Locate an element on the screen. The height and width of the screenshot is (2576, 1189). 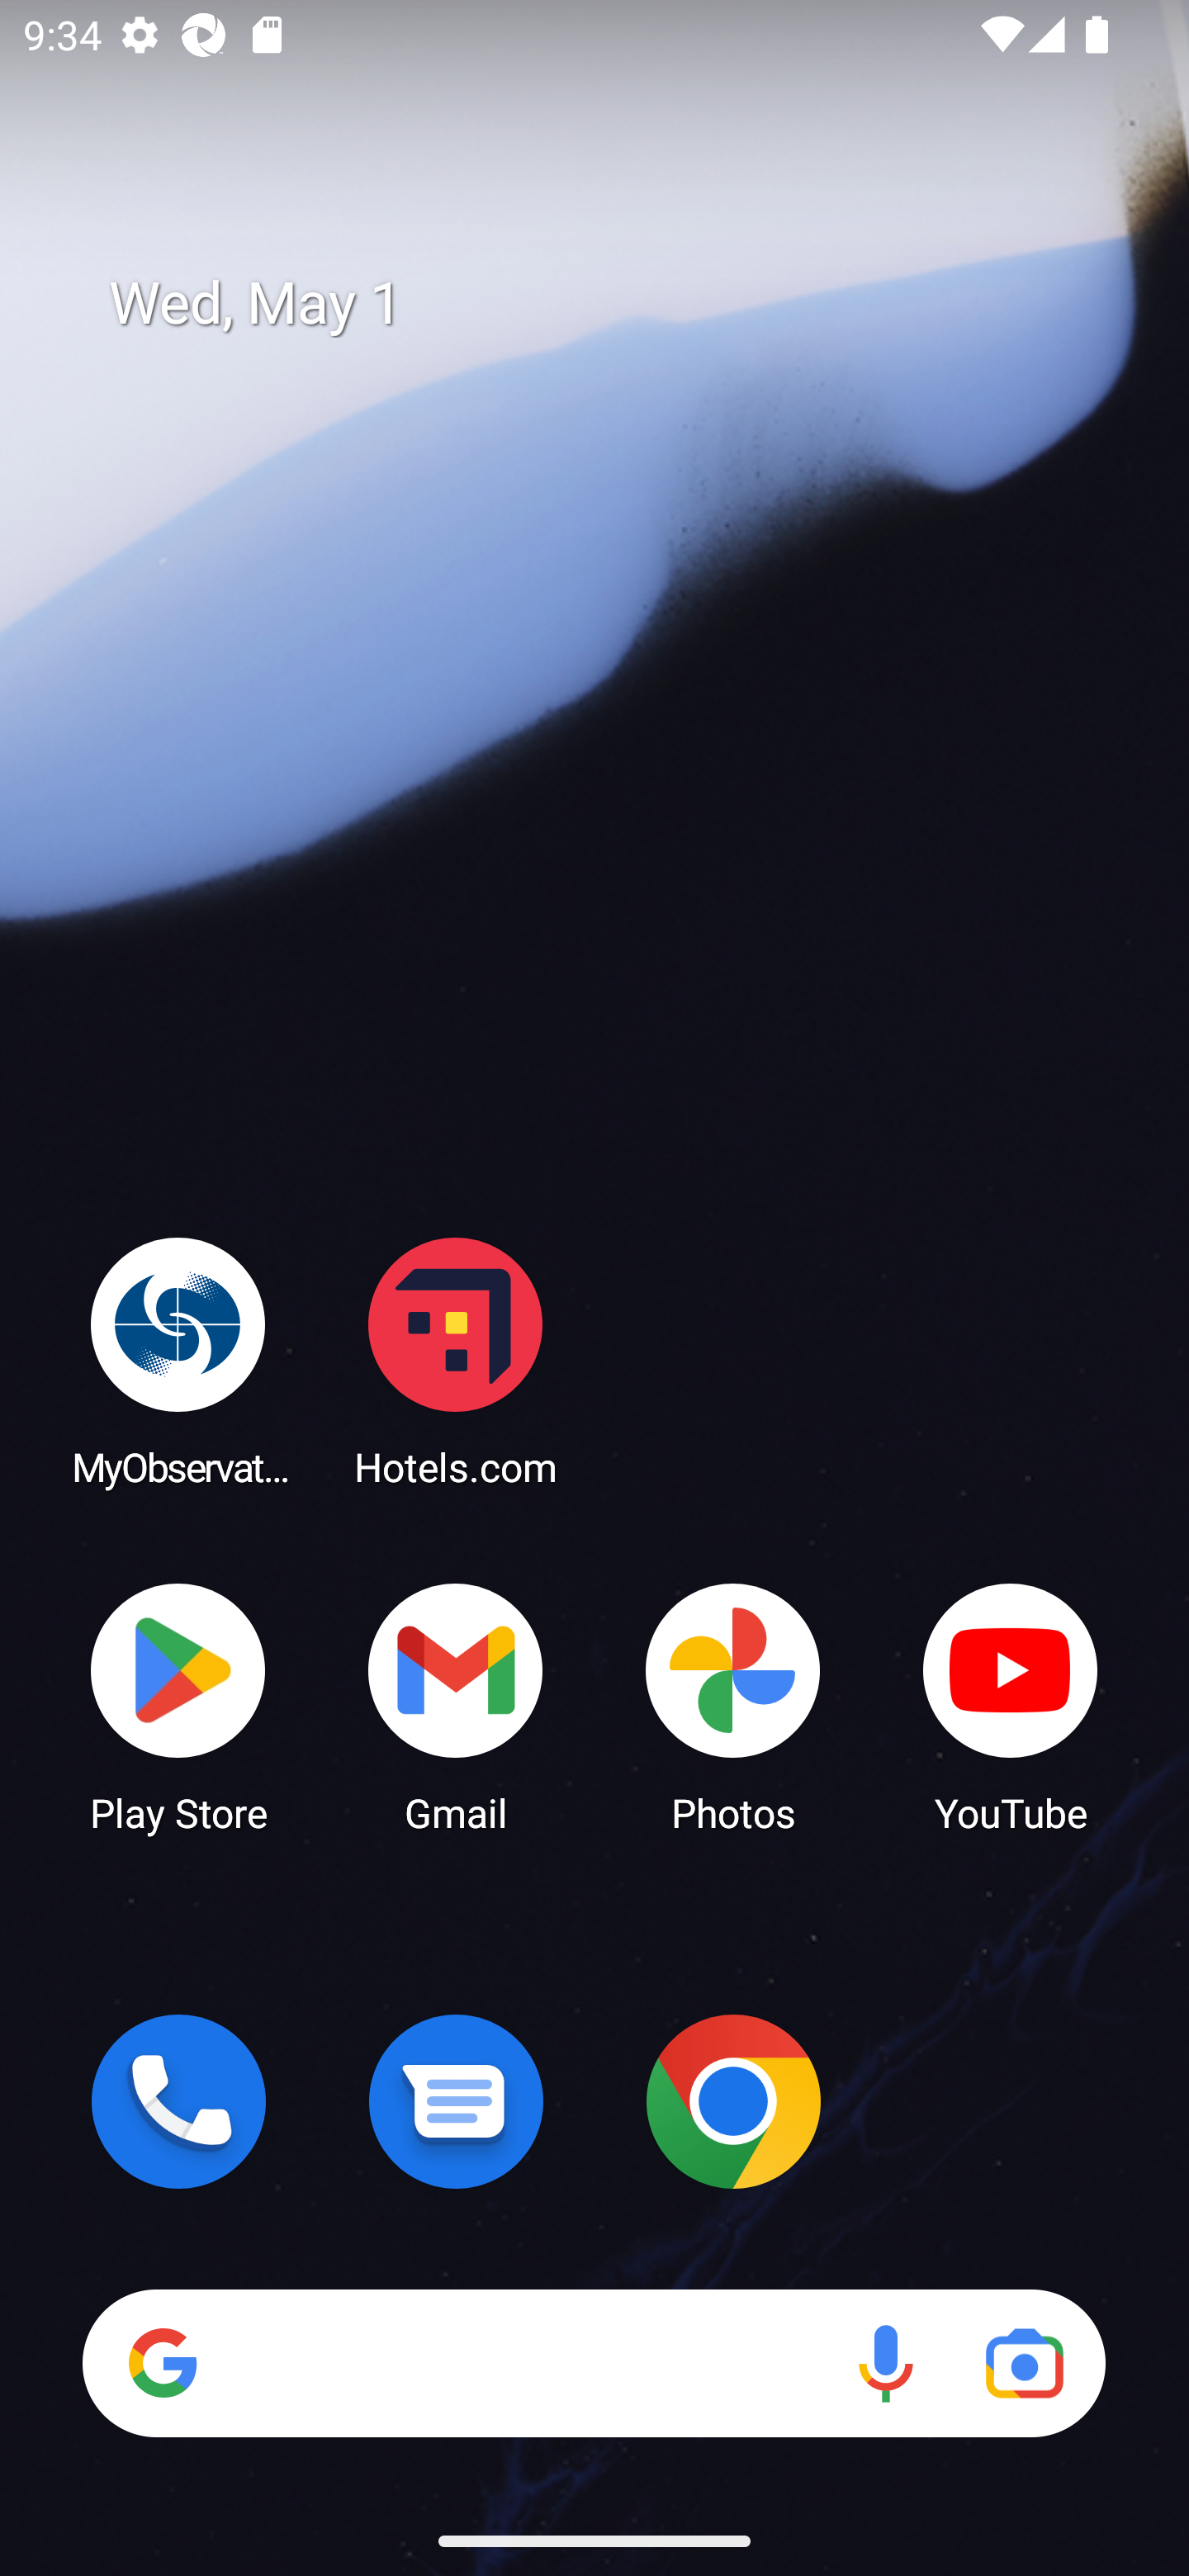
Wed, May 1 is located at coordinates (618, 304).